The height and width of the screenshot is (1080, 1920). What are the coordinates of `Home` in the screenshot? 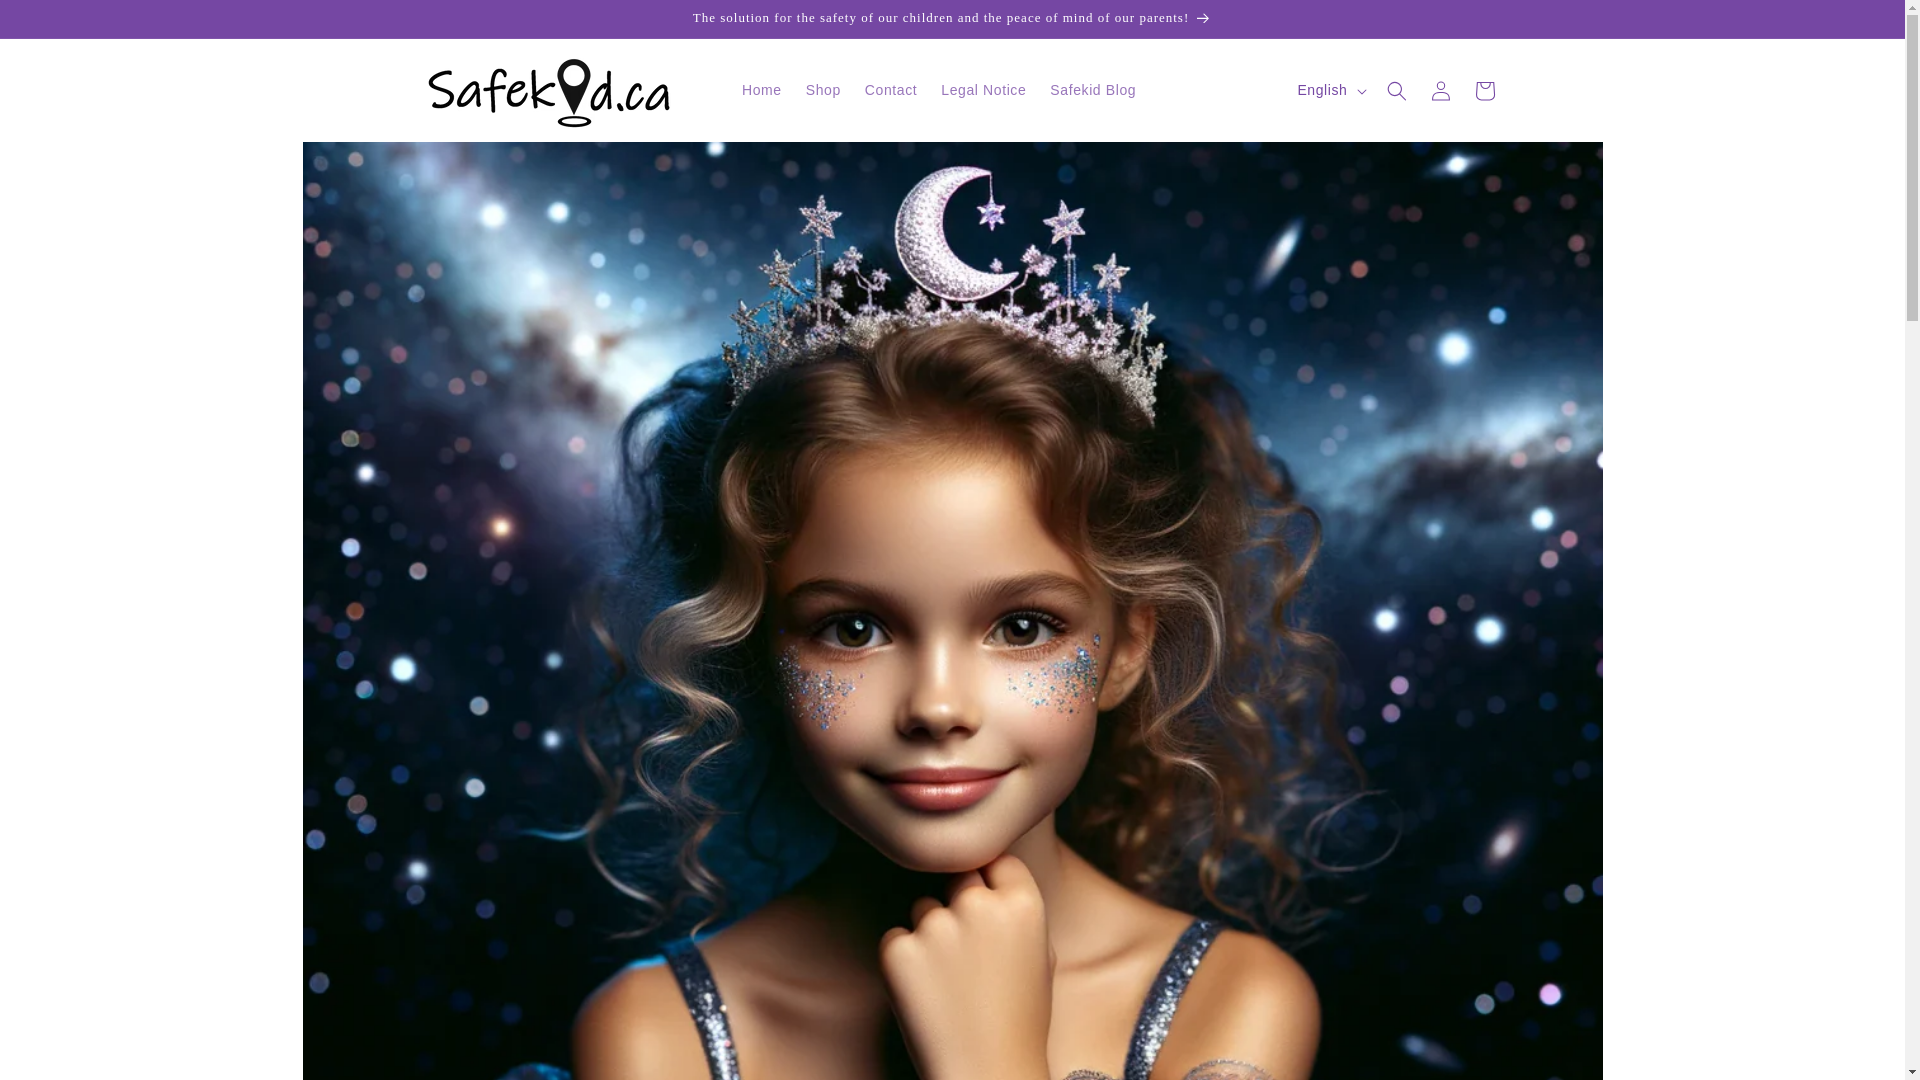 It's located at (762, 90).